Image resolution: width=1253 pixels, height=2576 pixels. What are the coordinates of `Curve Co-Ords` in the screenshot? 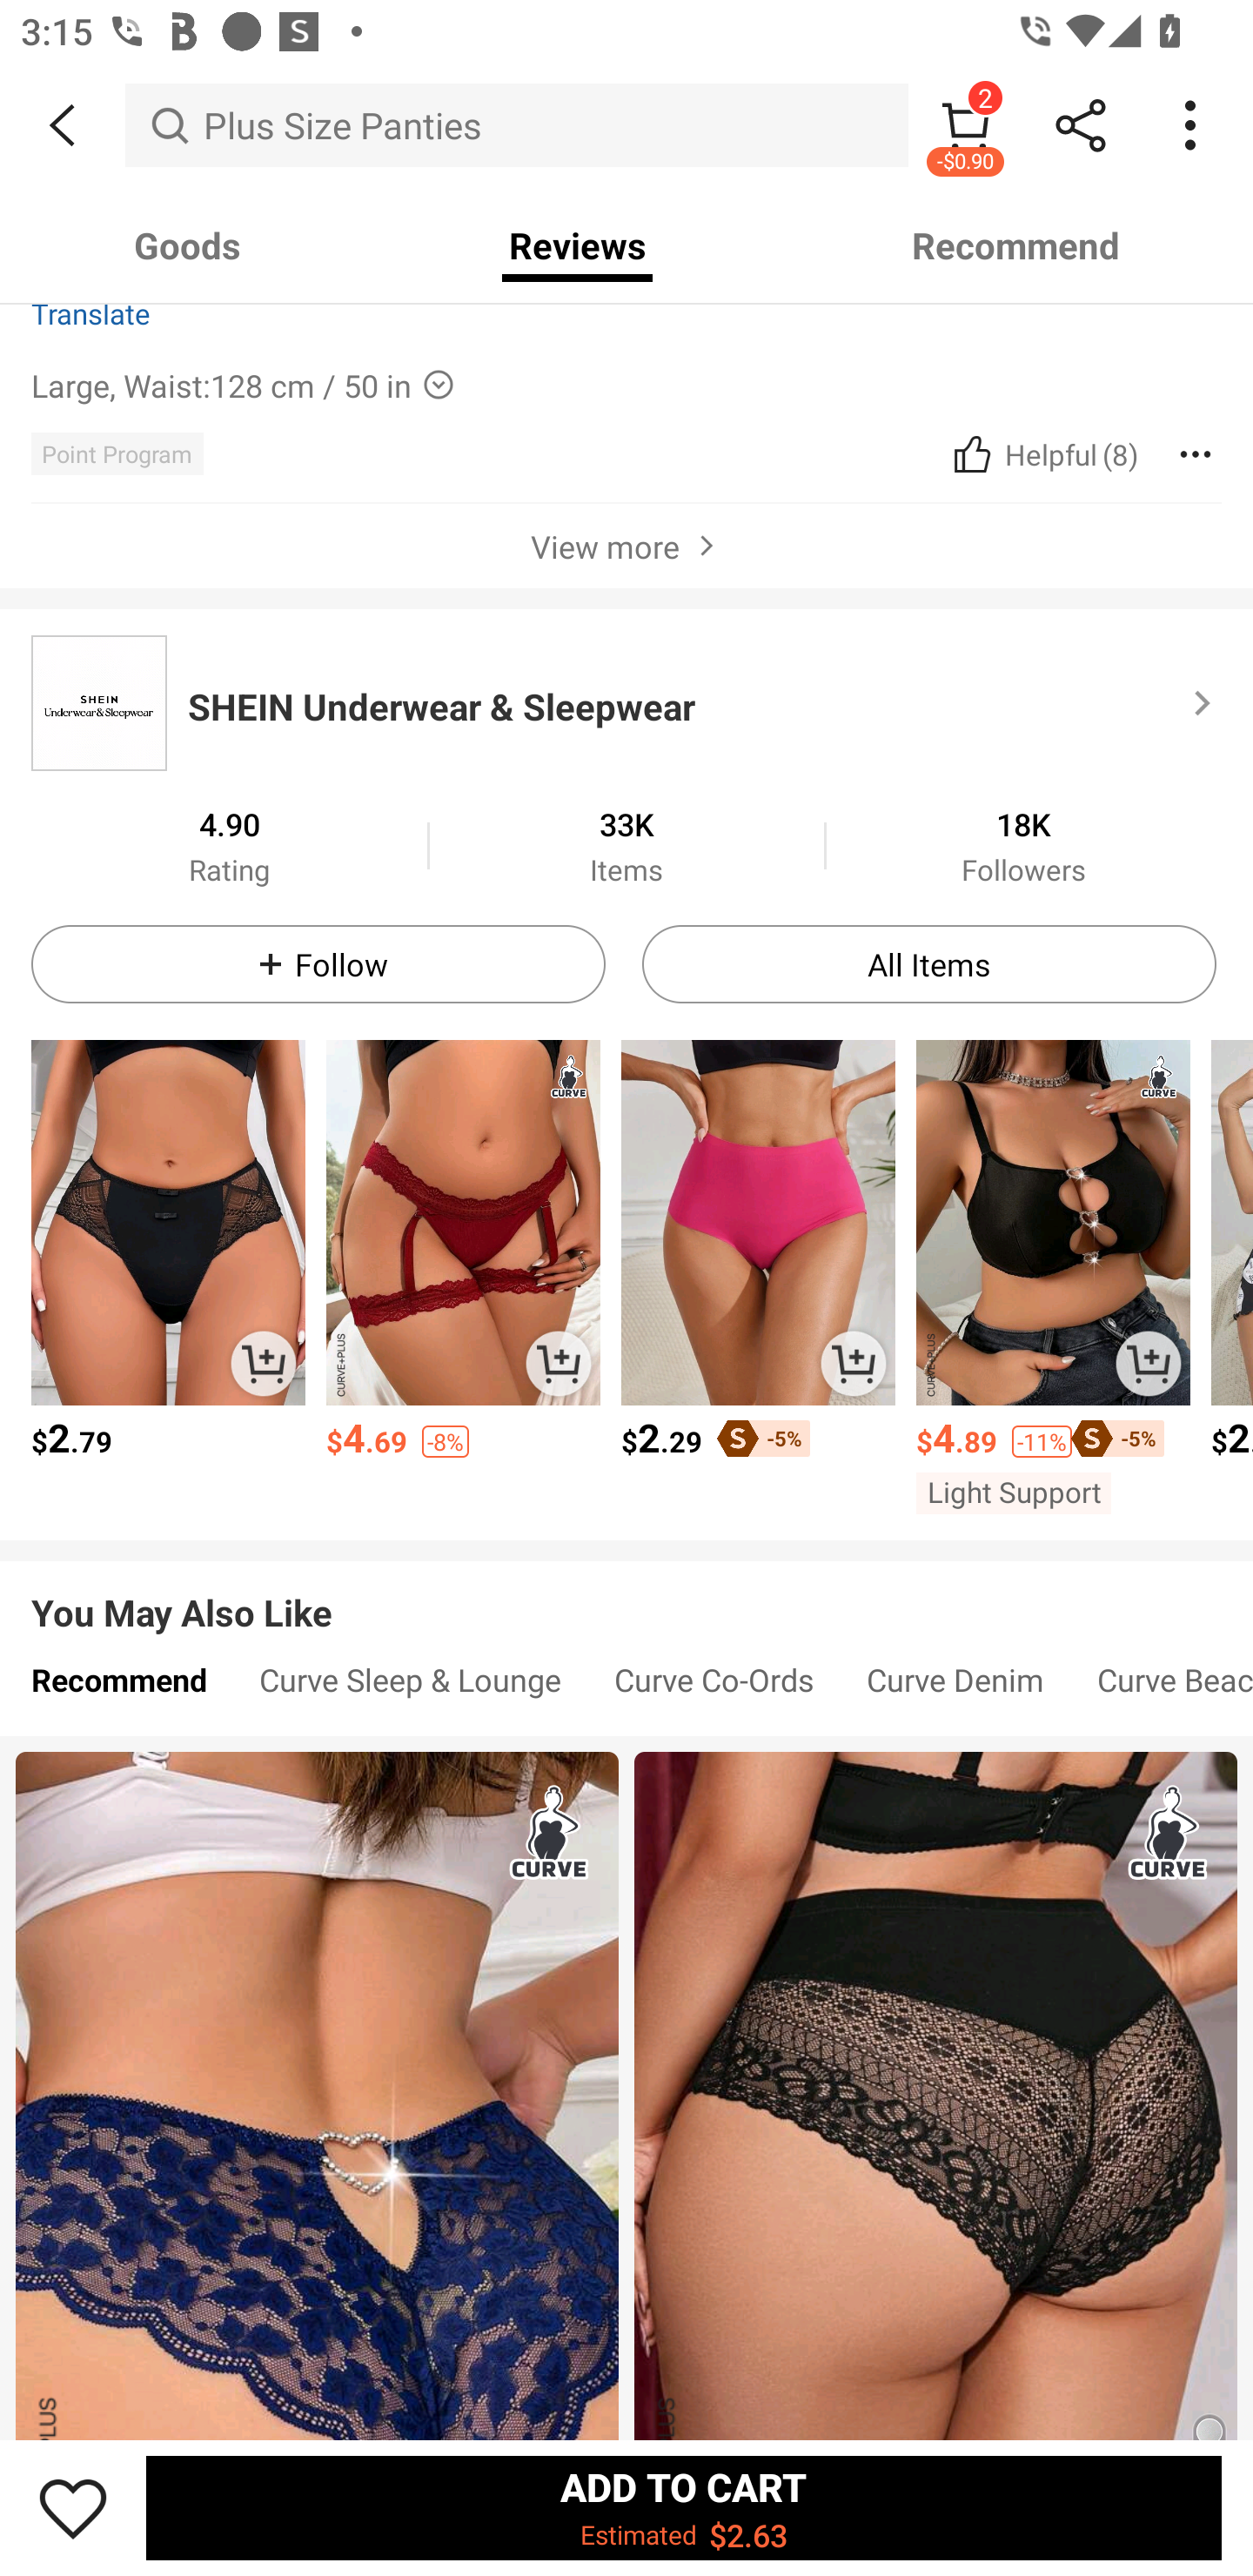 It's located at (714, 1687).